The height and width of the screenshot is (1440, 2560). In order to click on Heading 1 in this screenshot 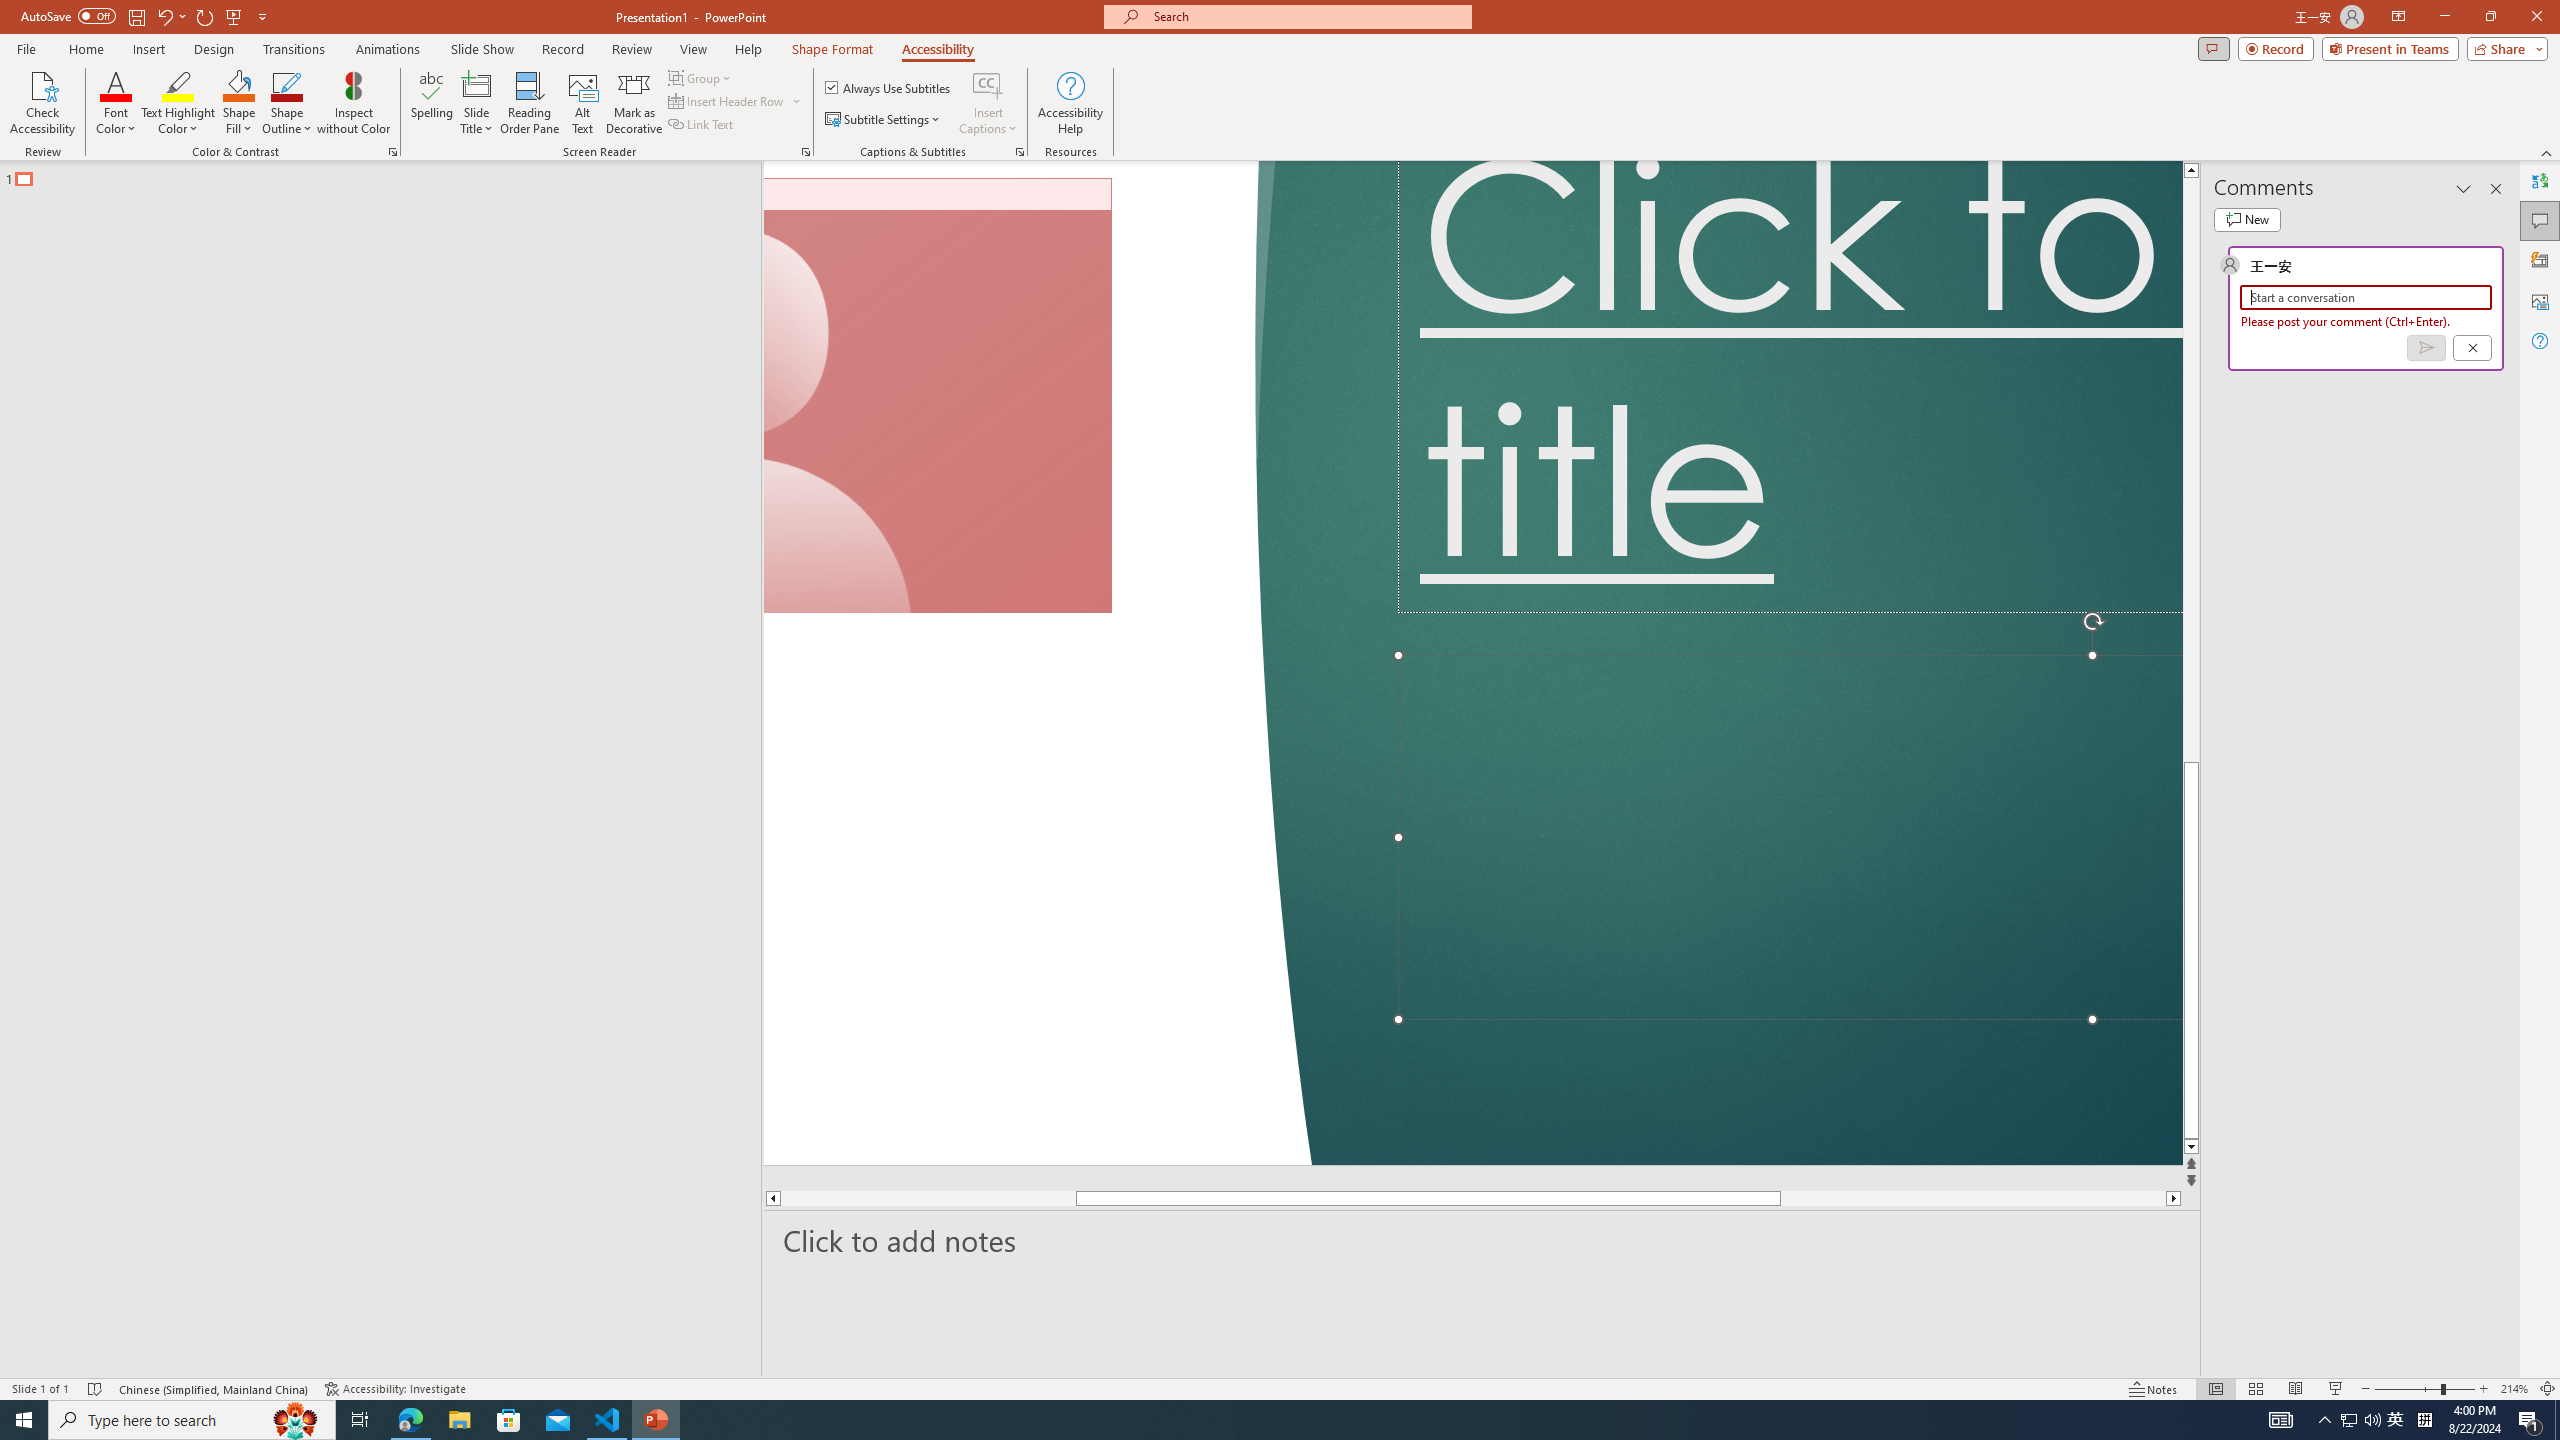, I will do `click(1547, 160)`.